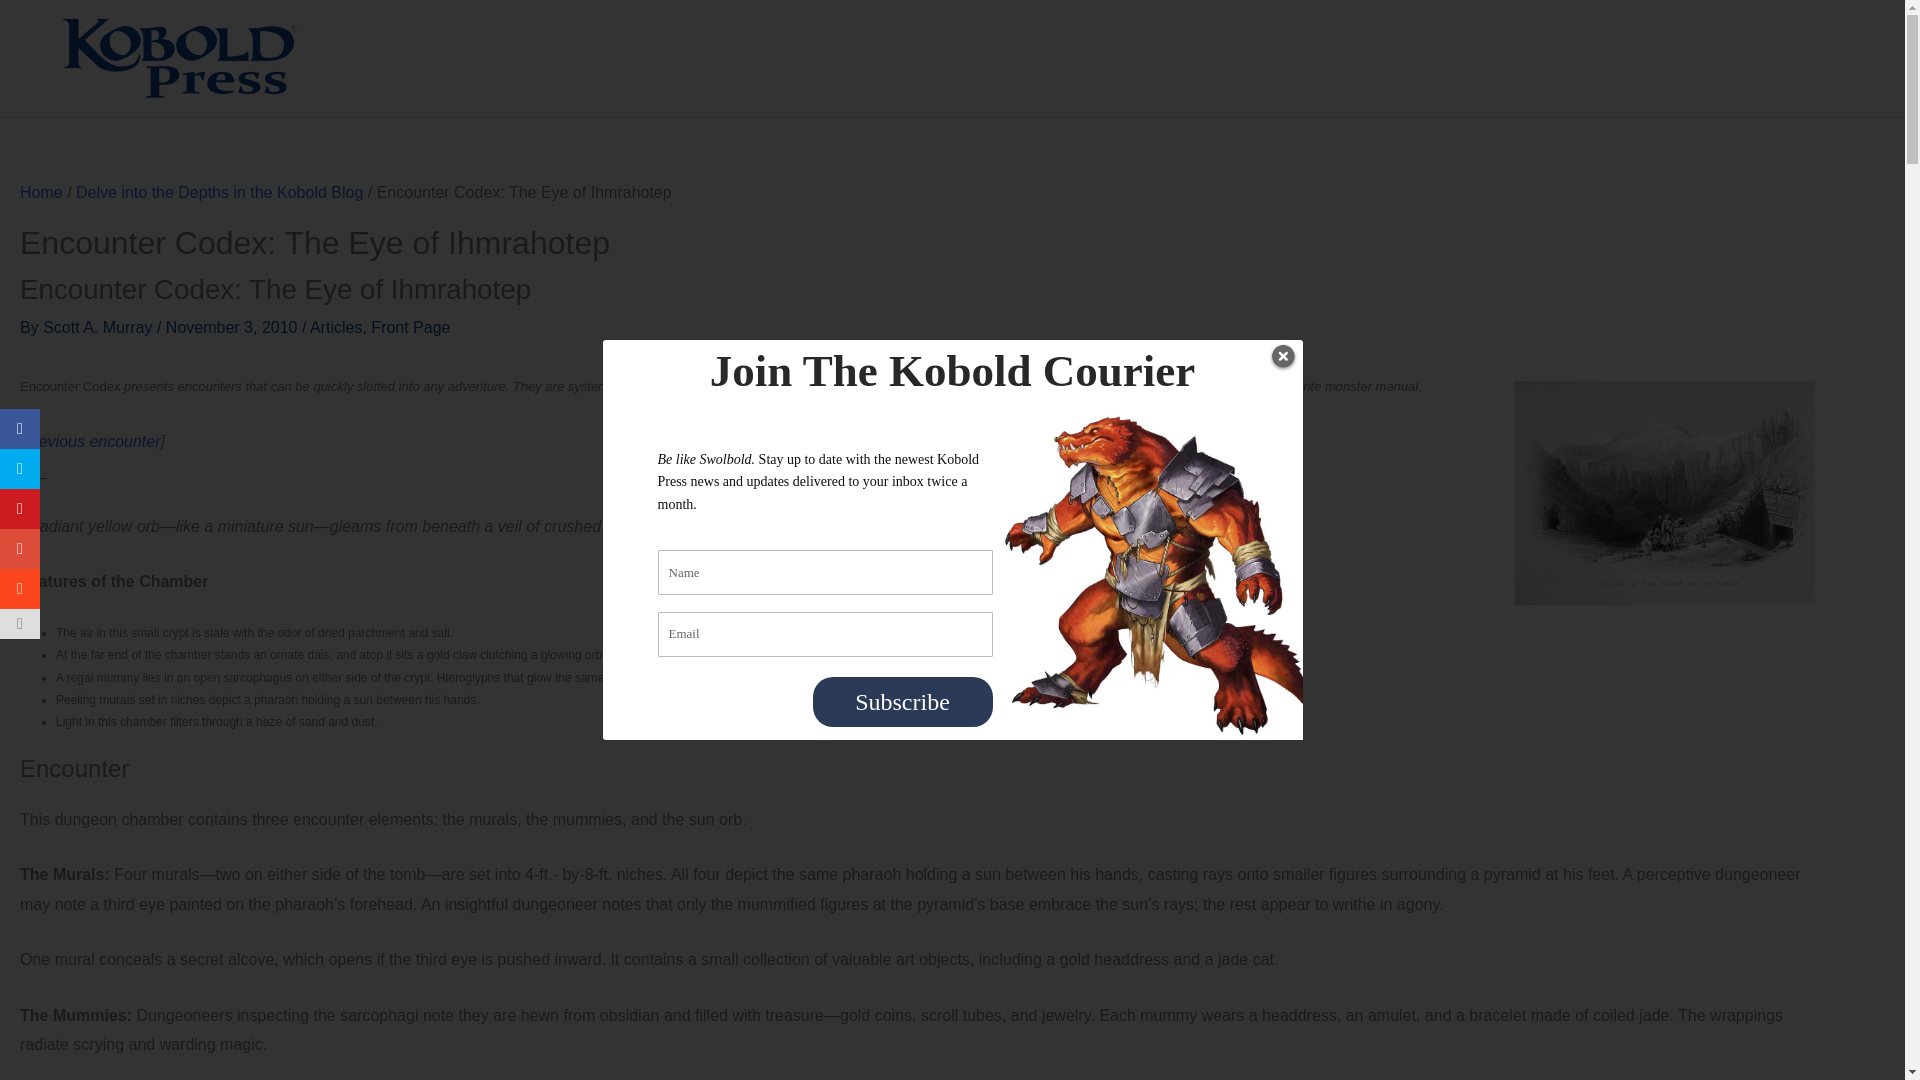 The width and height of the screenshot is (1920, 1080). Describe the element at coordinates (1138, 58) in the screenshot. I see `BLOG` at that location.